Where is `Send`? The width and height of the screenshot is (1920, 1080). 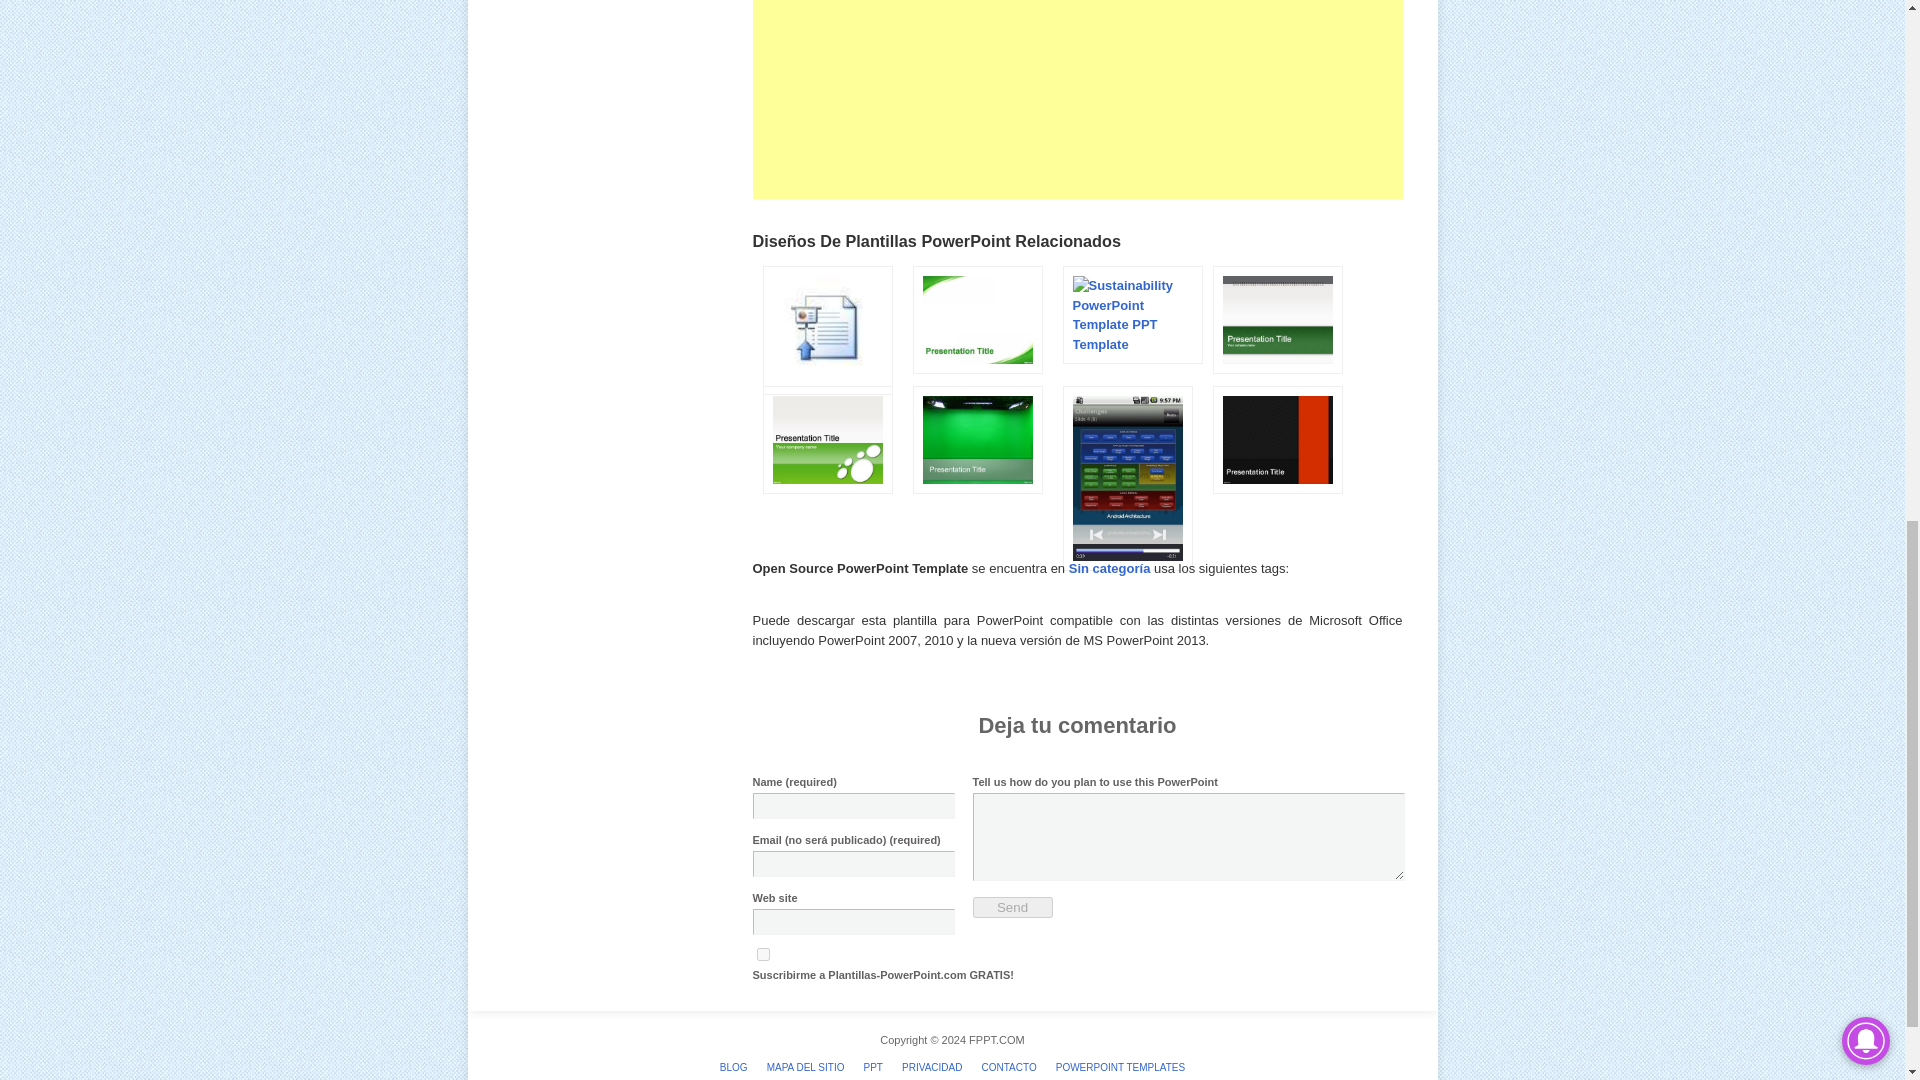 Send is located at coordinates (1012, 908).